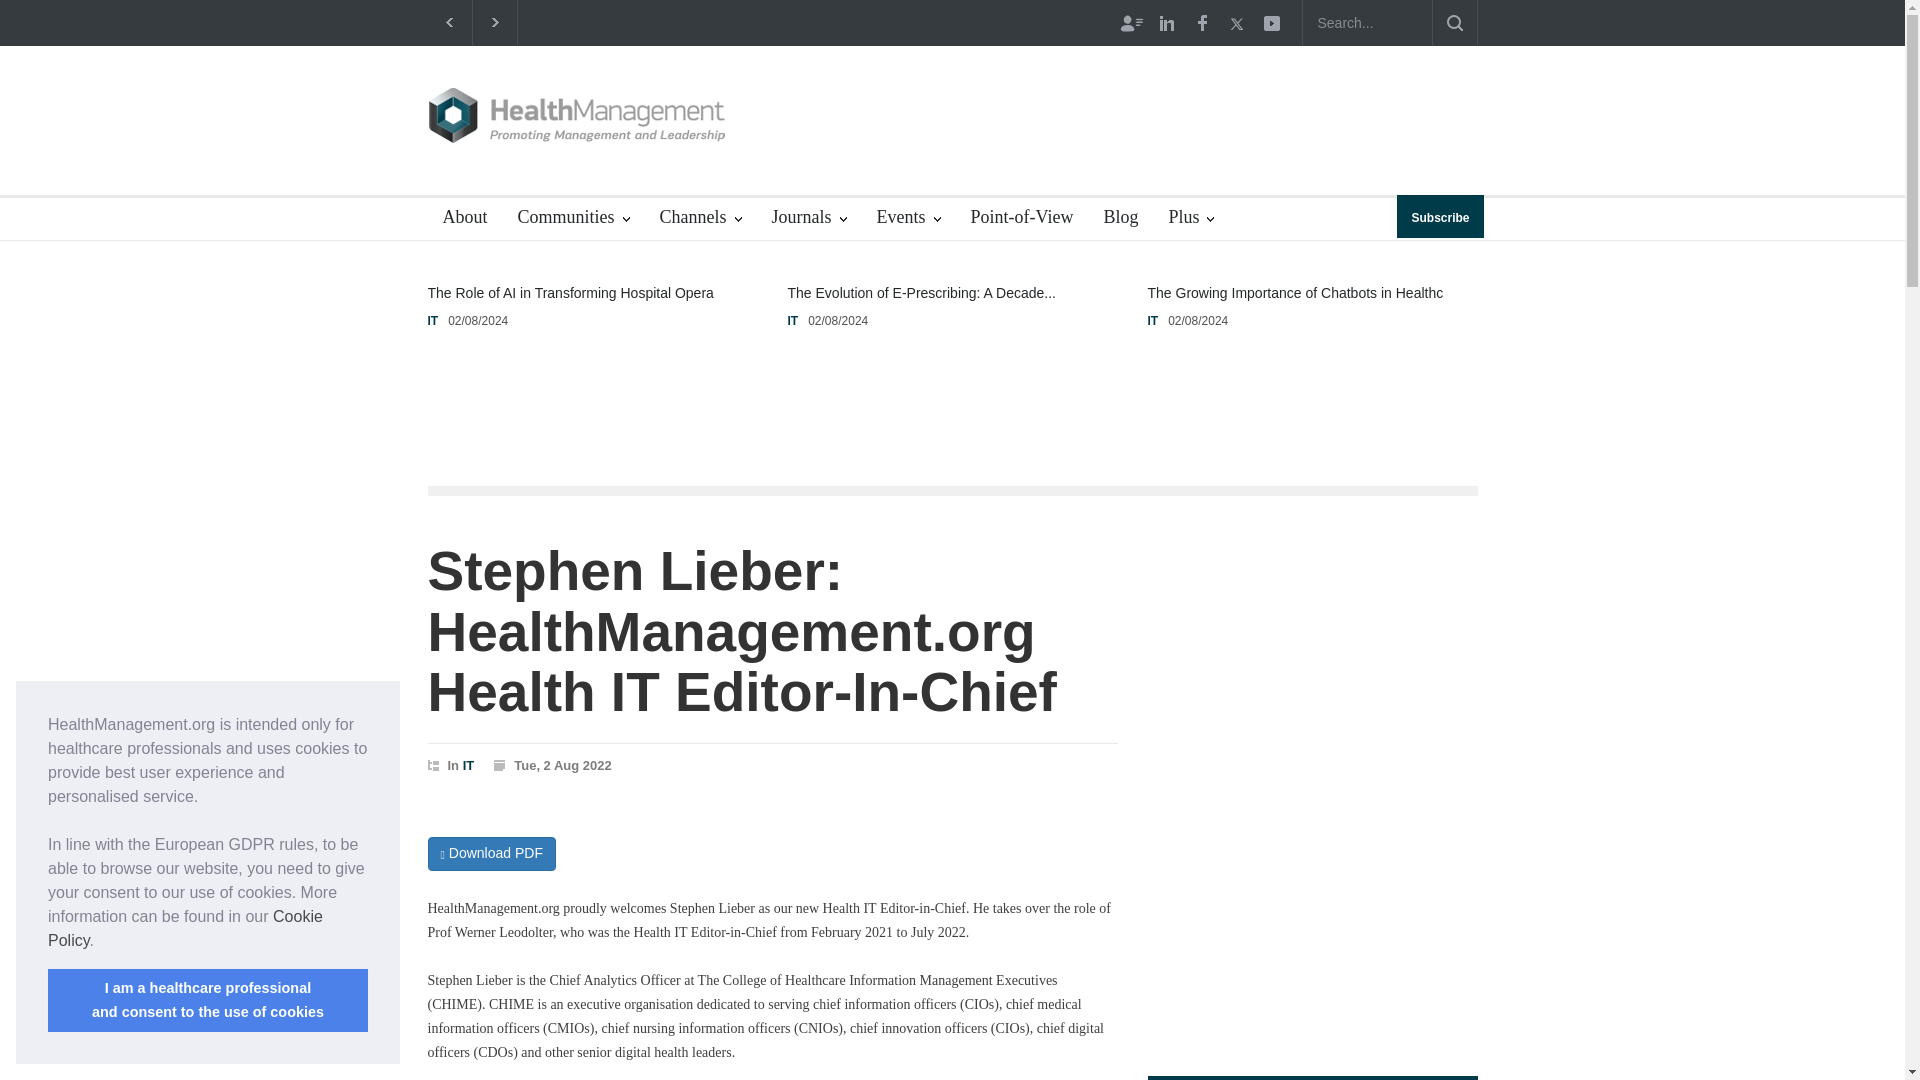 Image resolution: width=1920 pixels, height=1080 pixels. What do you see at coordinates (458, 218) in the screenshot?
I see `About` at bounding box center [458, 218].